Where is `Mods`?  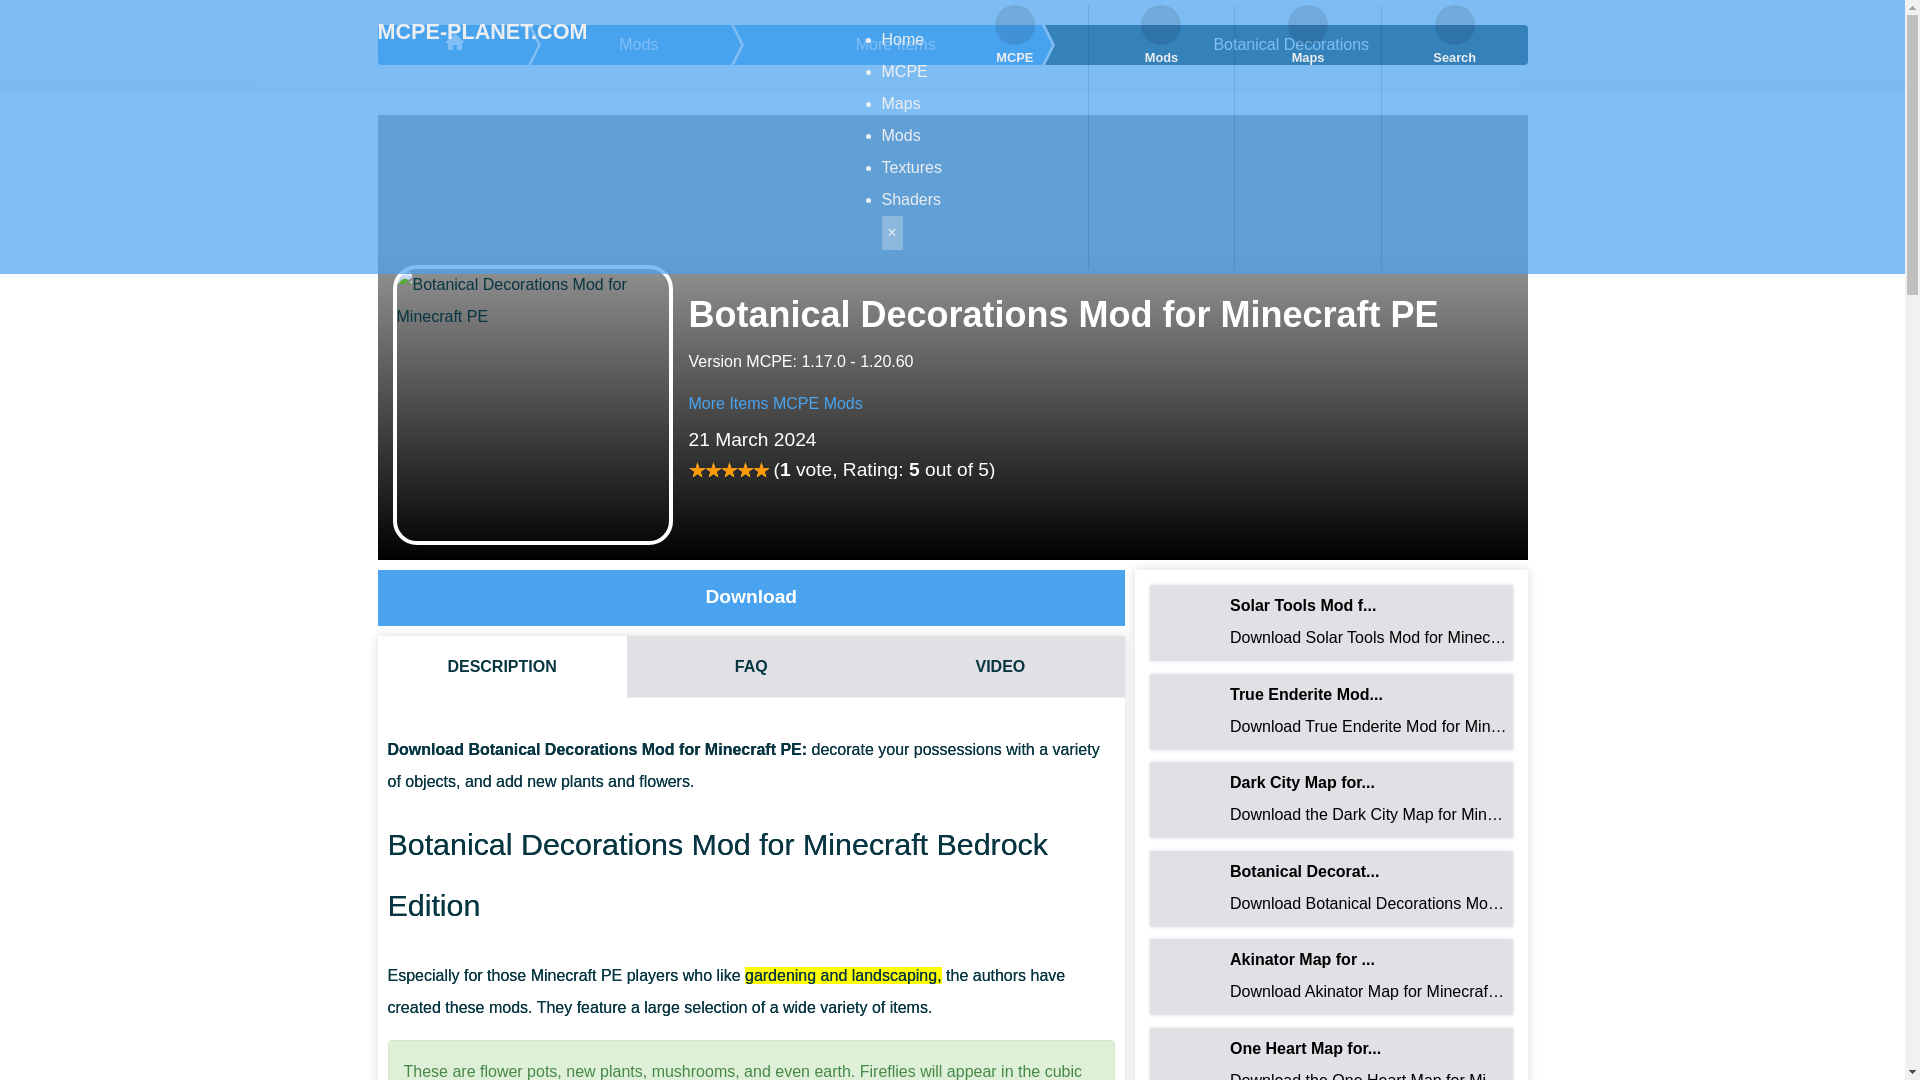 Mods is located at coordinates (901, 135).